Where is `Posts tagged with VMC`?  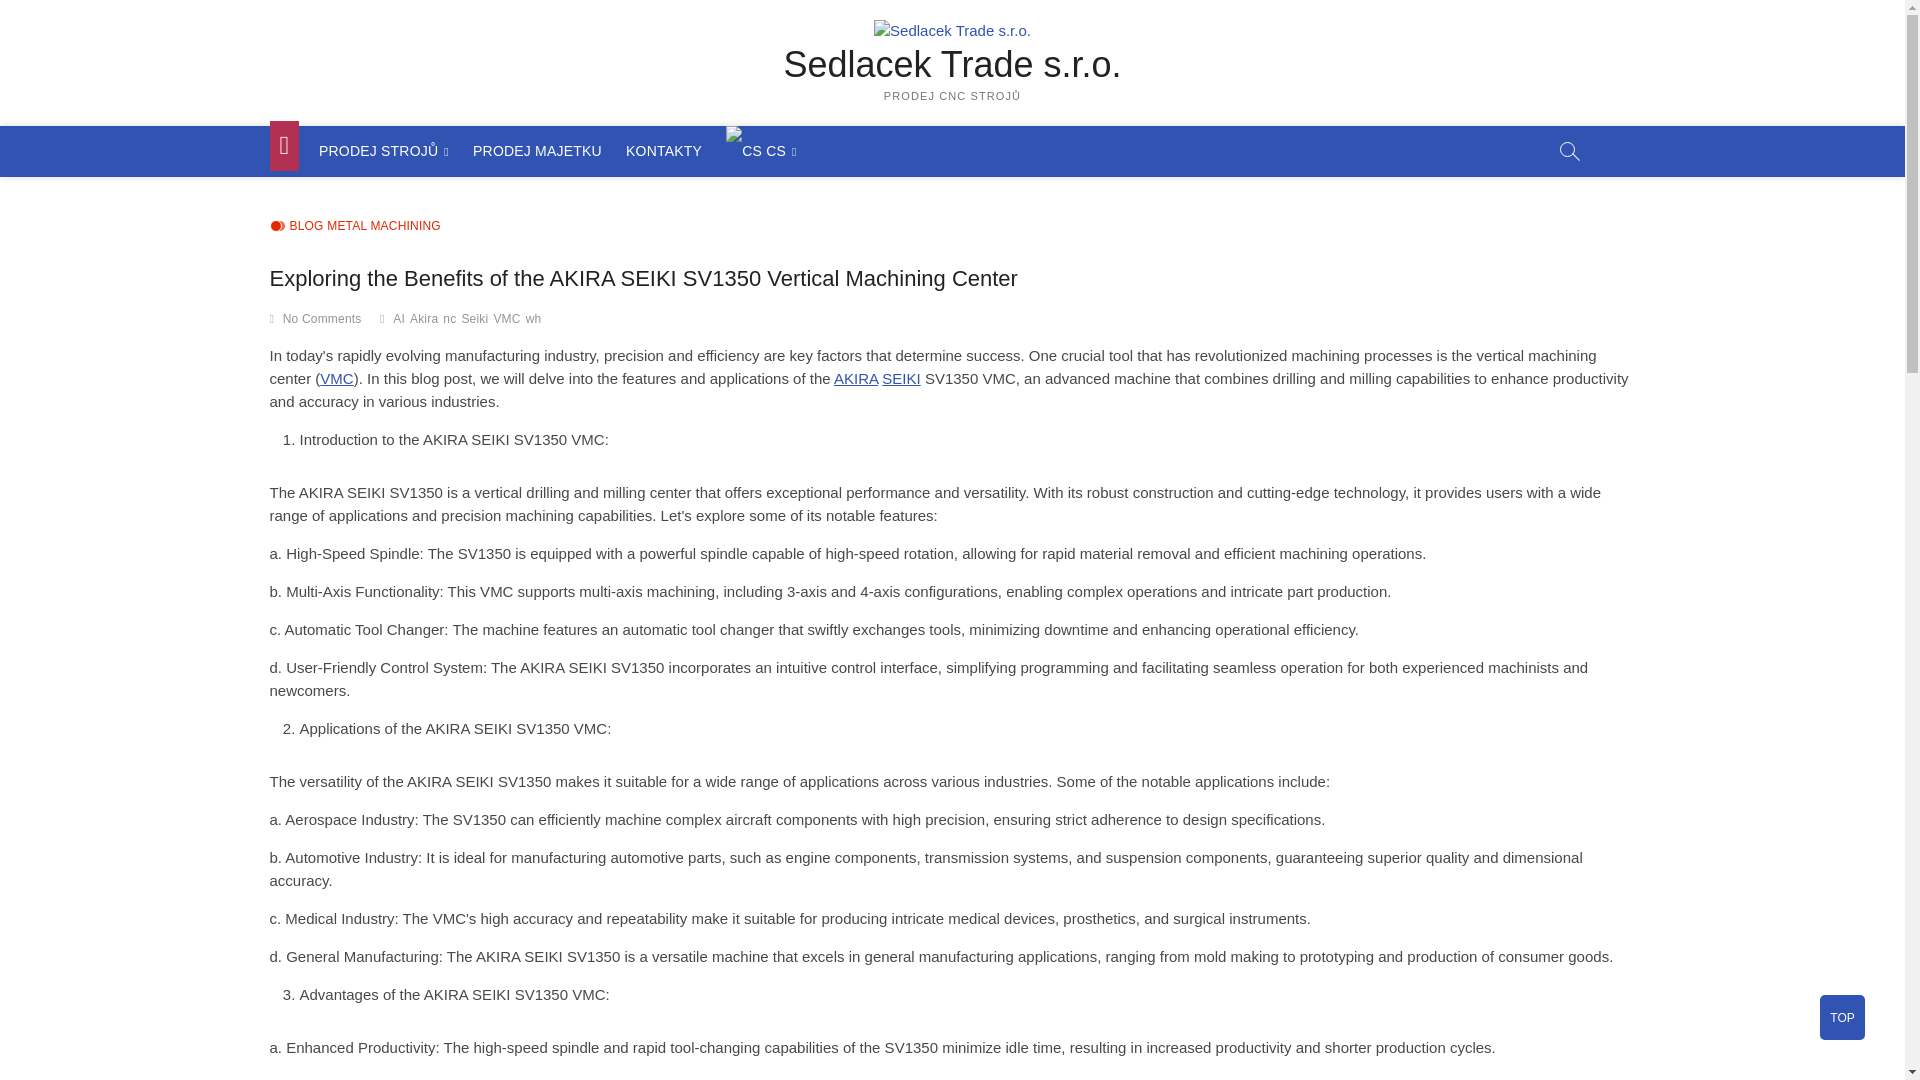
Posts tagged with VMC is located at coordinates (336, 378).